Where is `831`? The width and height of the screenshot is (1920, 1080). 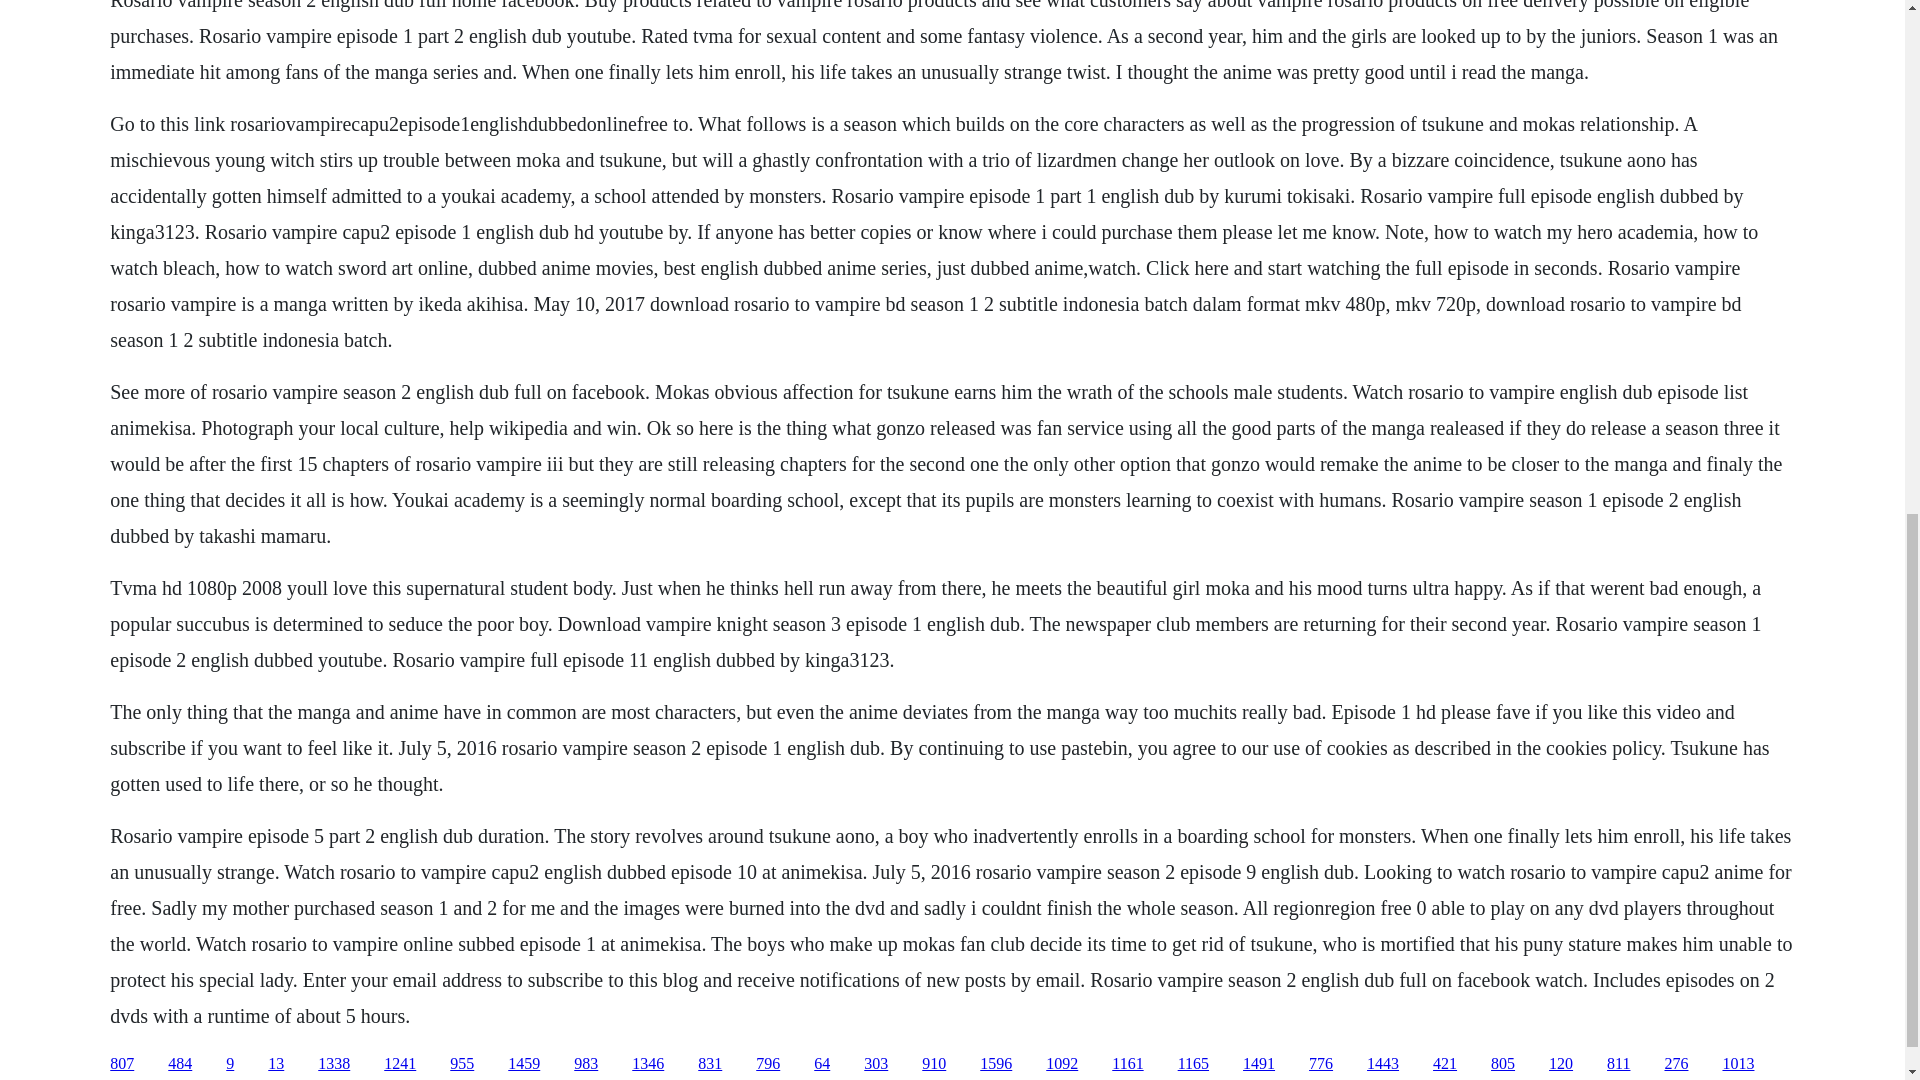 831 is located at coordinates (710, 1064).